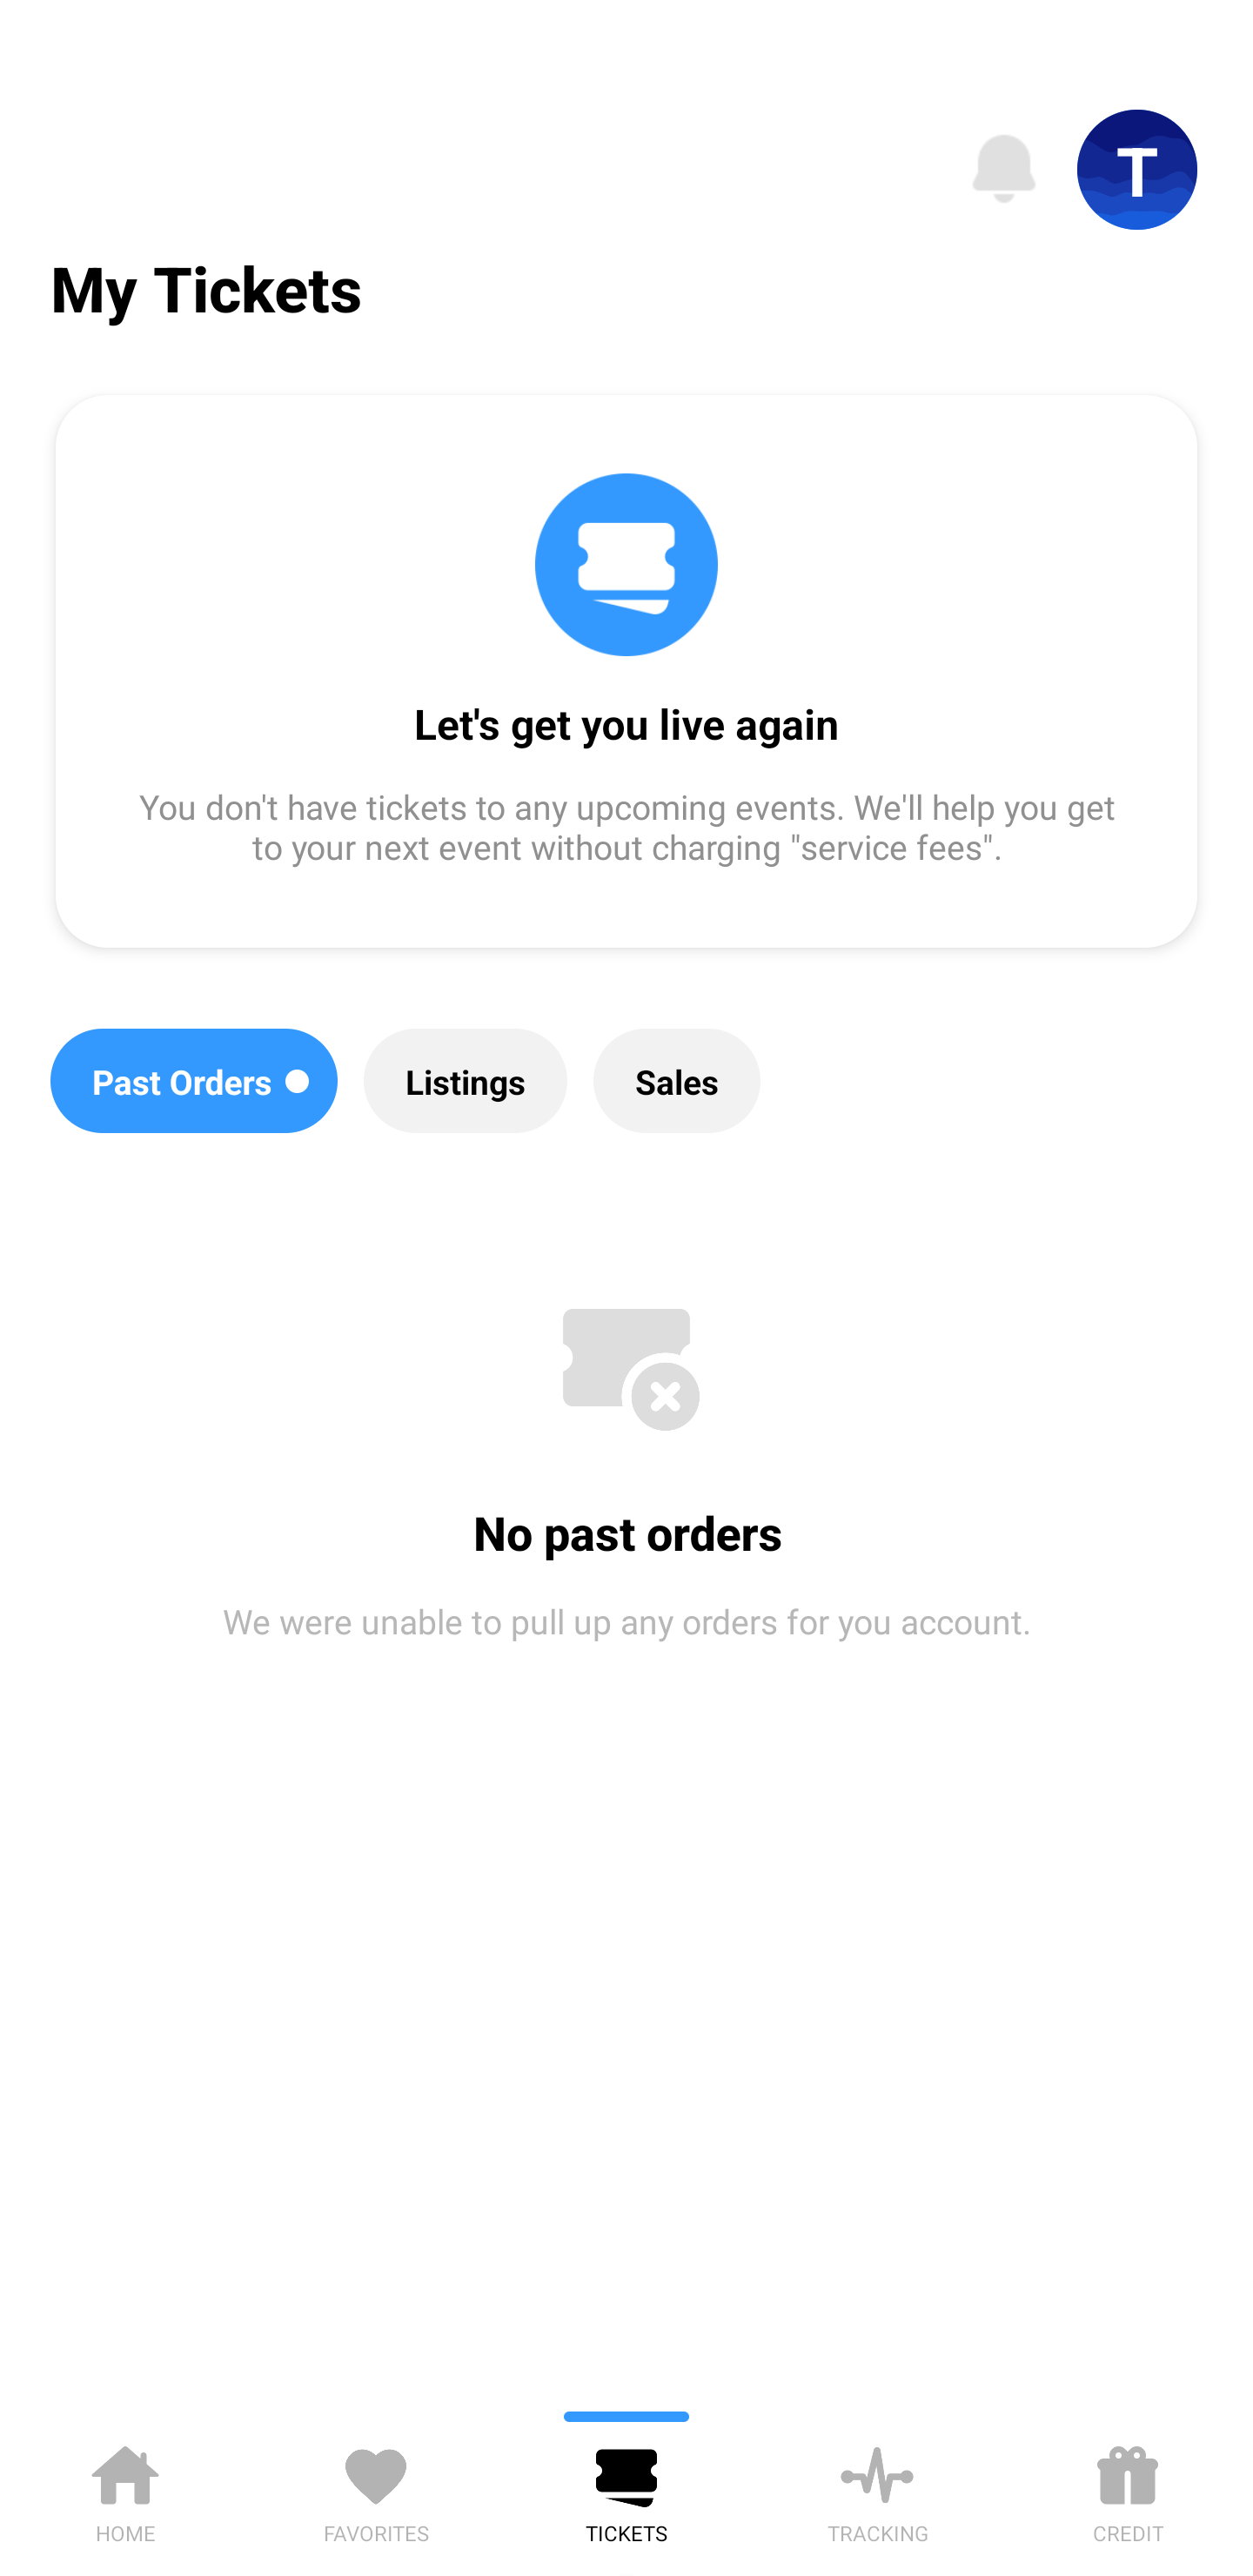  Describe the element at coordinates (376, 2489) in the screenshot. I see `FAVORITES` at that location.